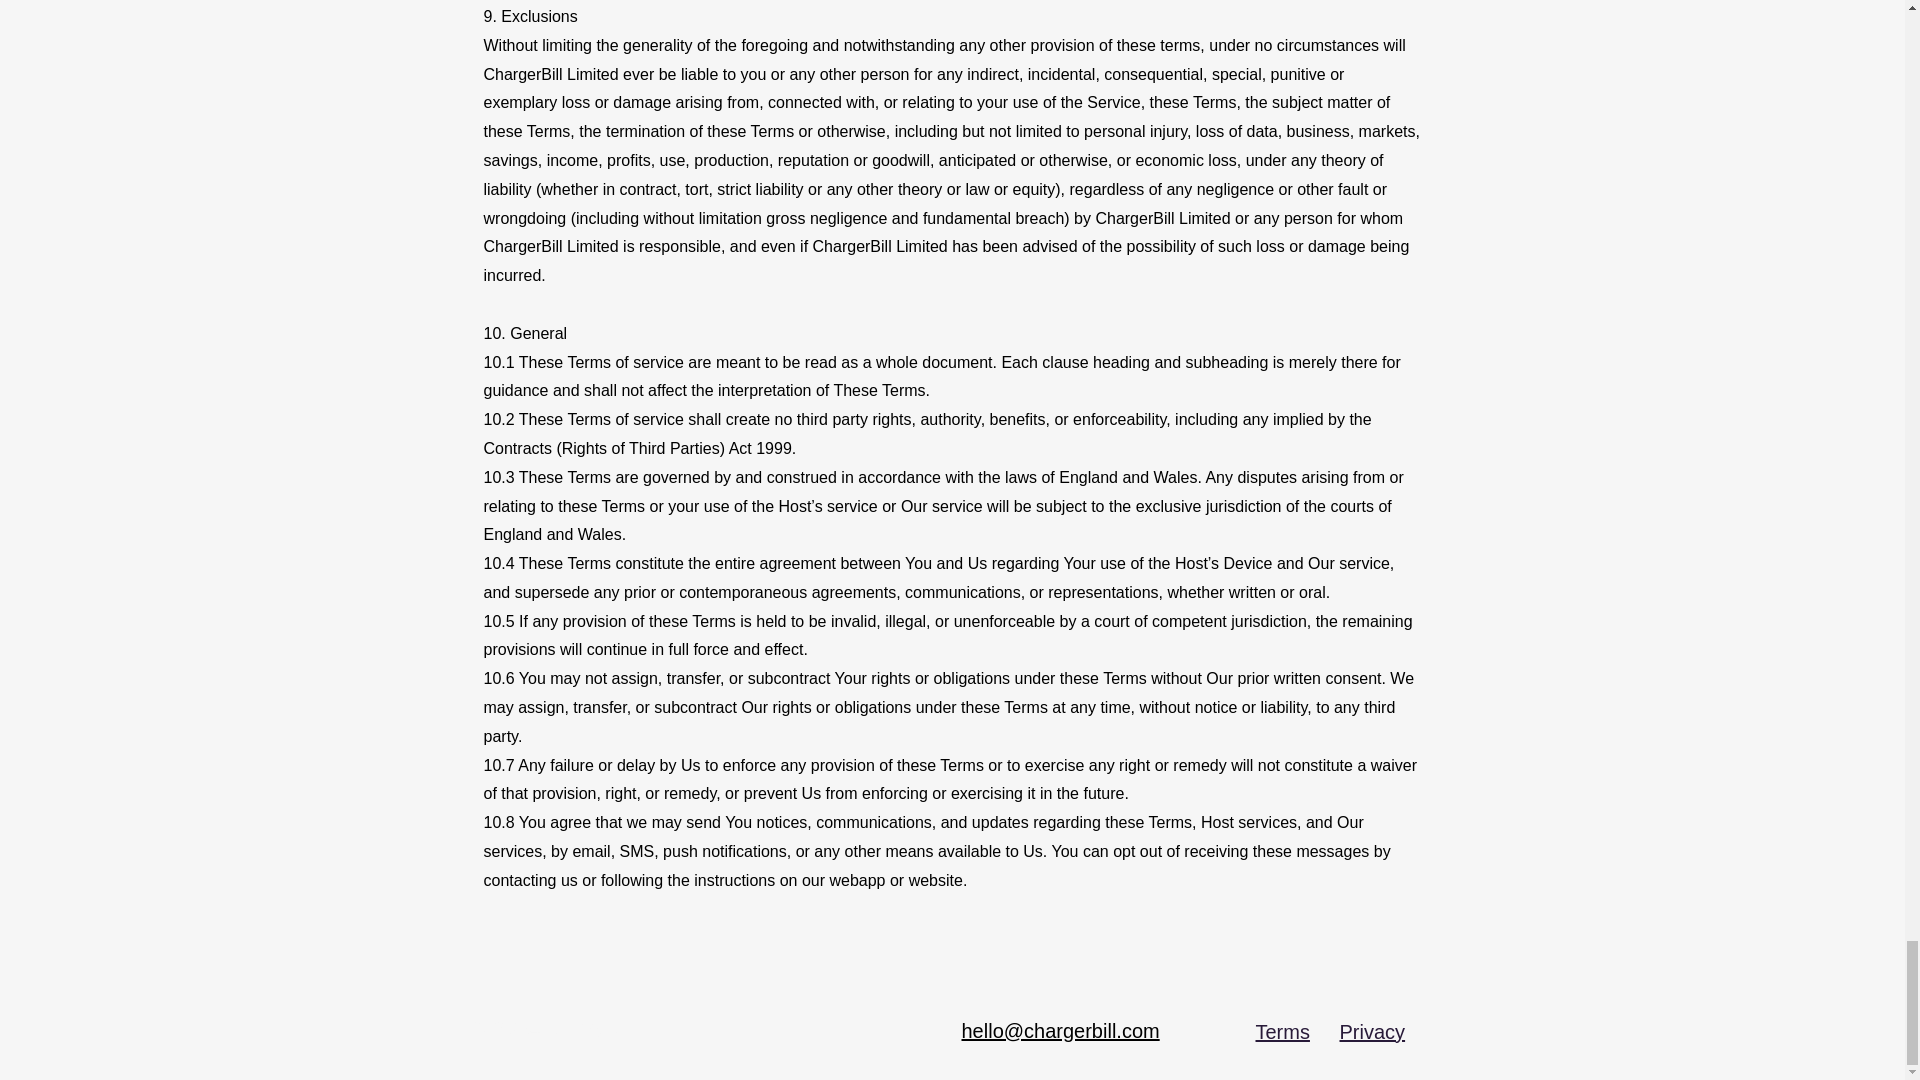 The height and width of the screenshot is (1080, 1920). I want to click on Terms, so click(1282, 1032).